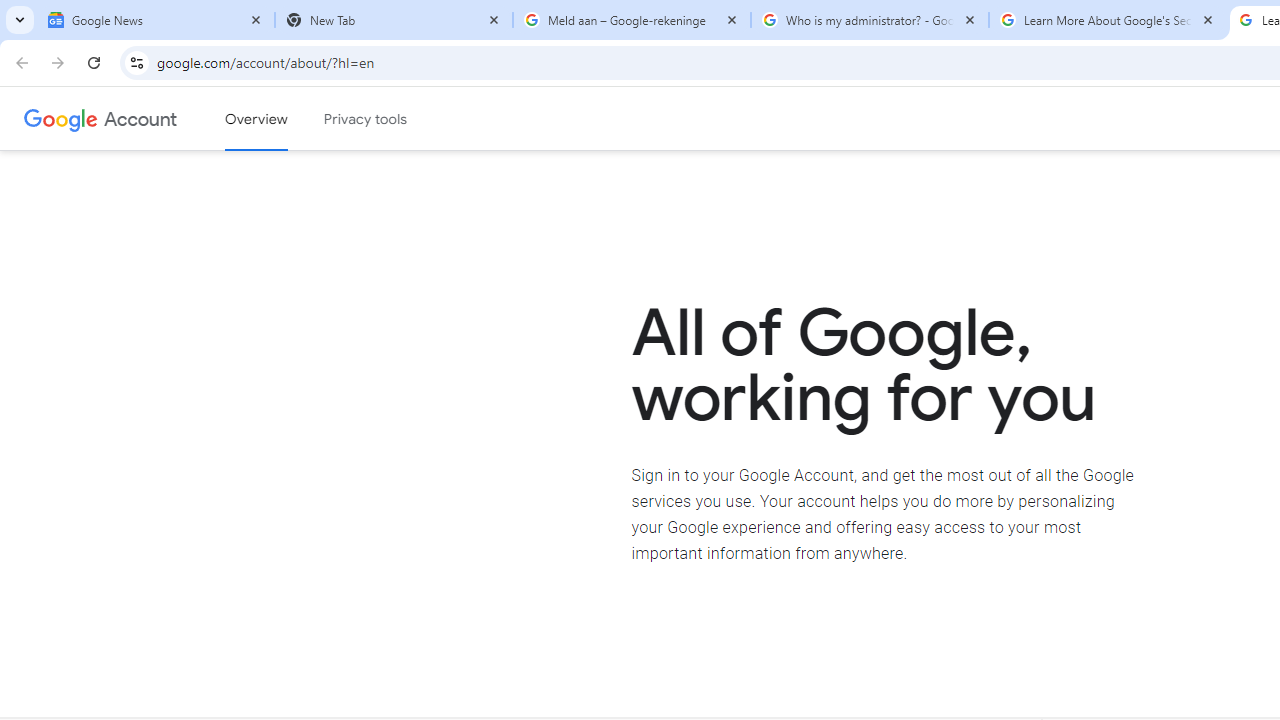 This screenshot has height=720, width=1280. Describe the element at coordinates (140, 118) in the screenshot. I see `Google Account` at that location.